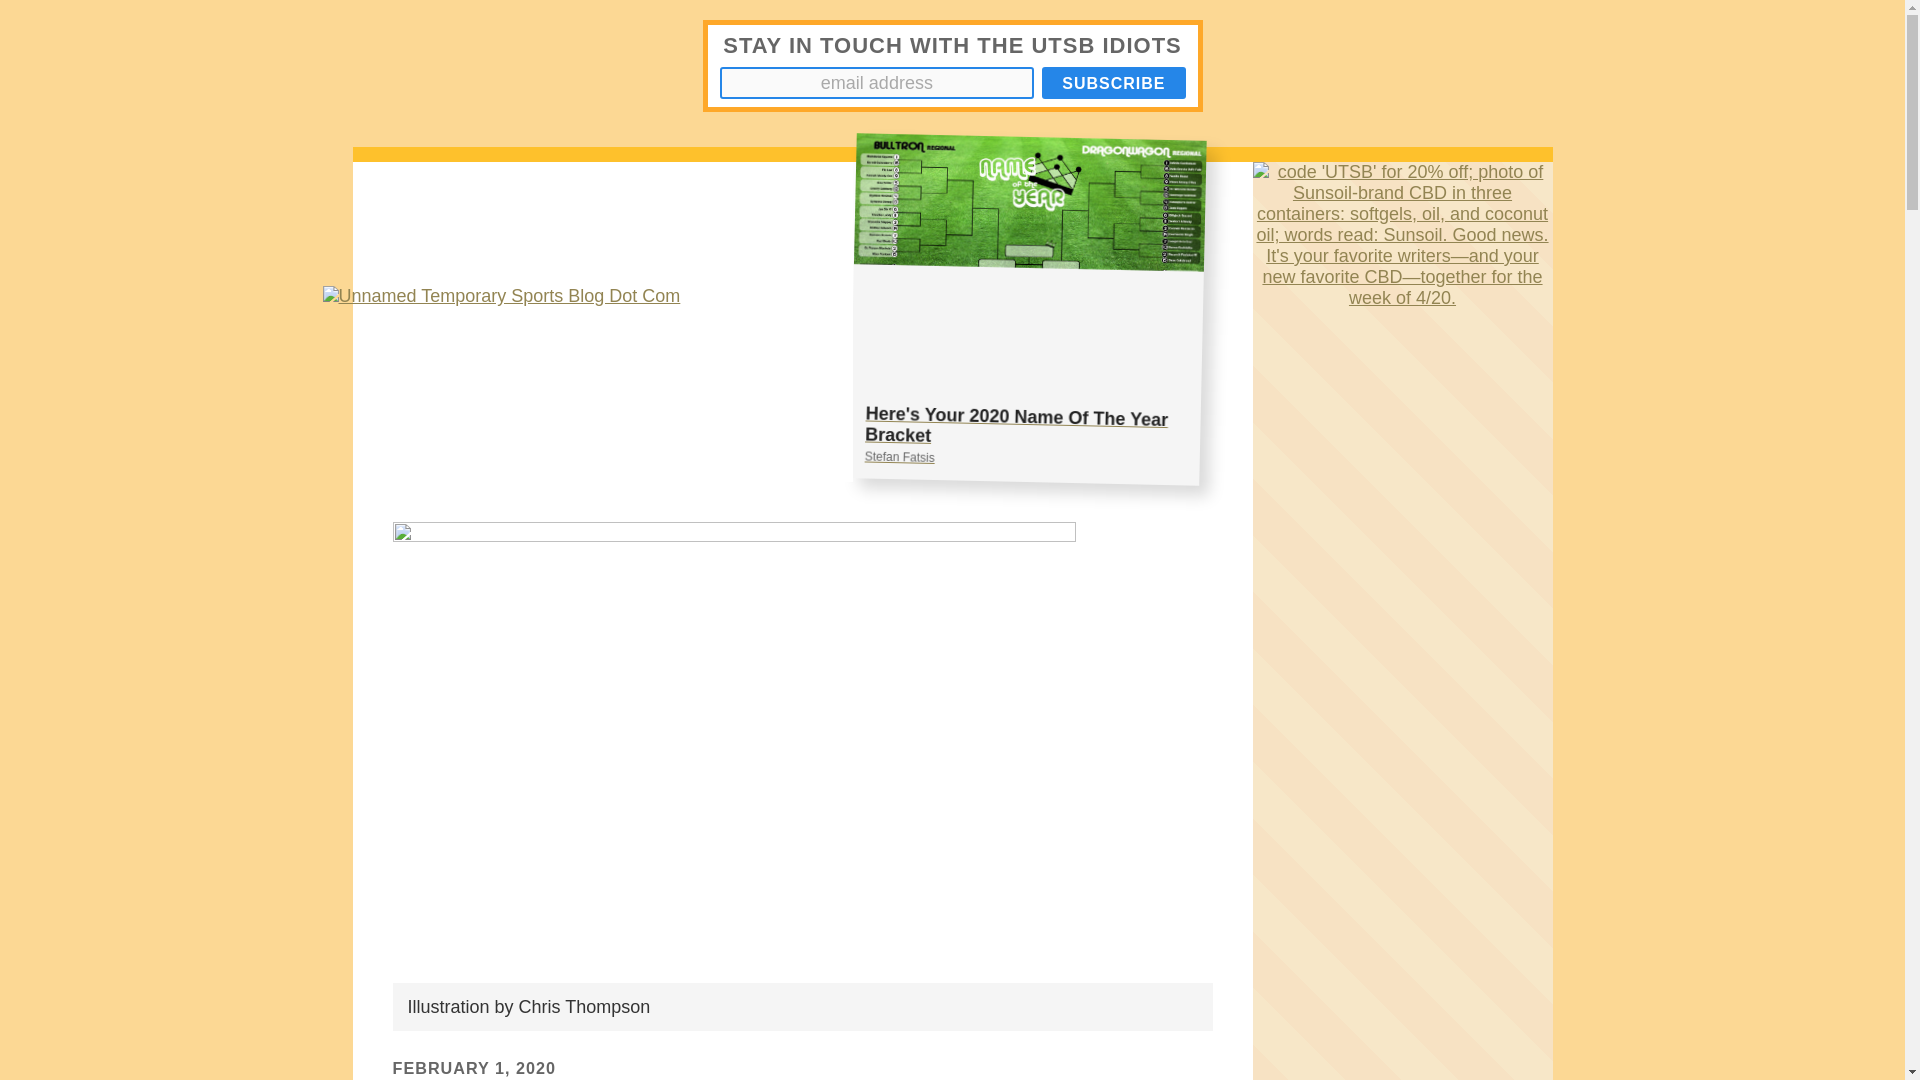 This screenshot has width=1920, height=1080. Describe the element at coordinates (1023, 305) in the screenshot. I see `FEBRUARY 1, 2020` at that location.